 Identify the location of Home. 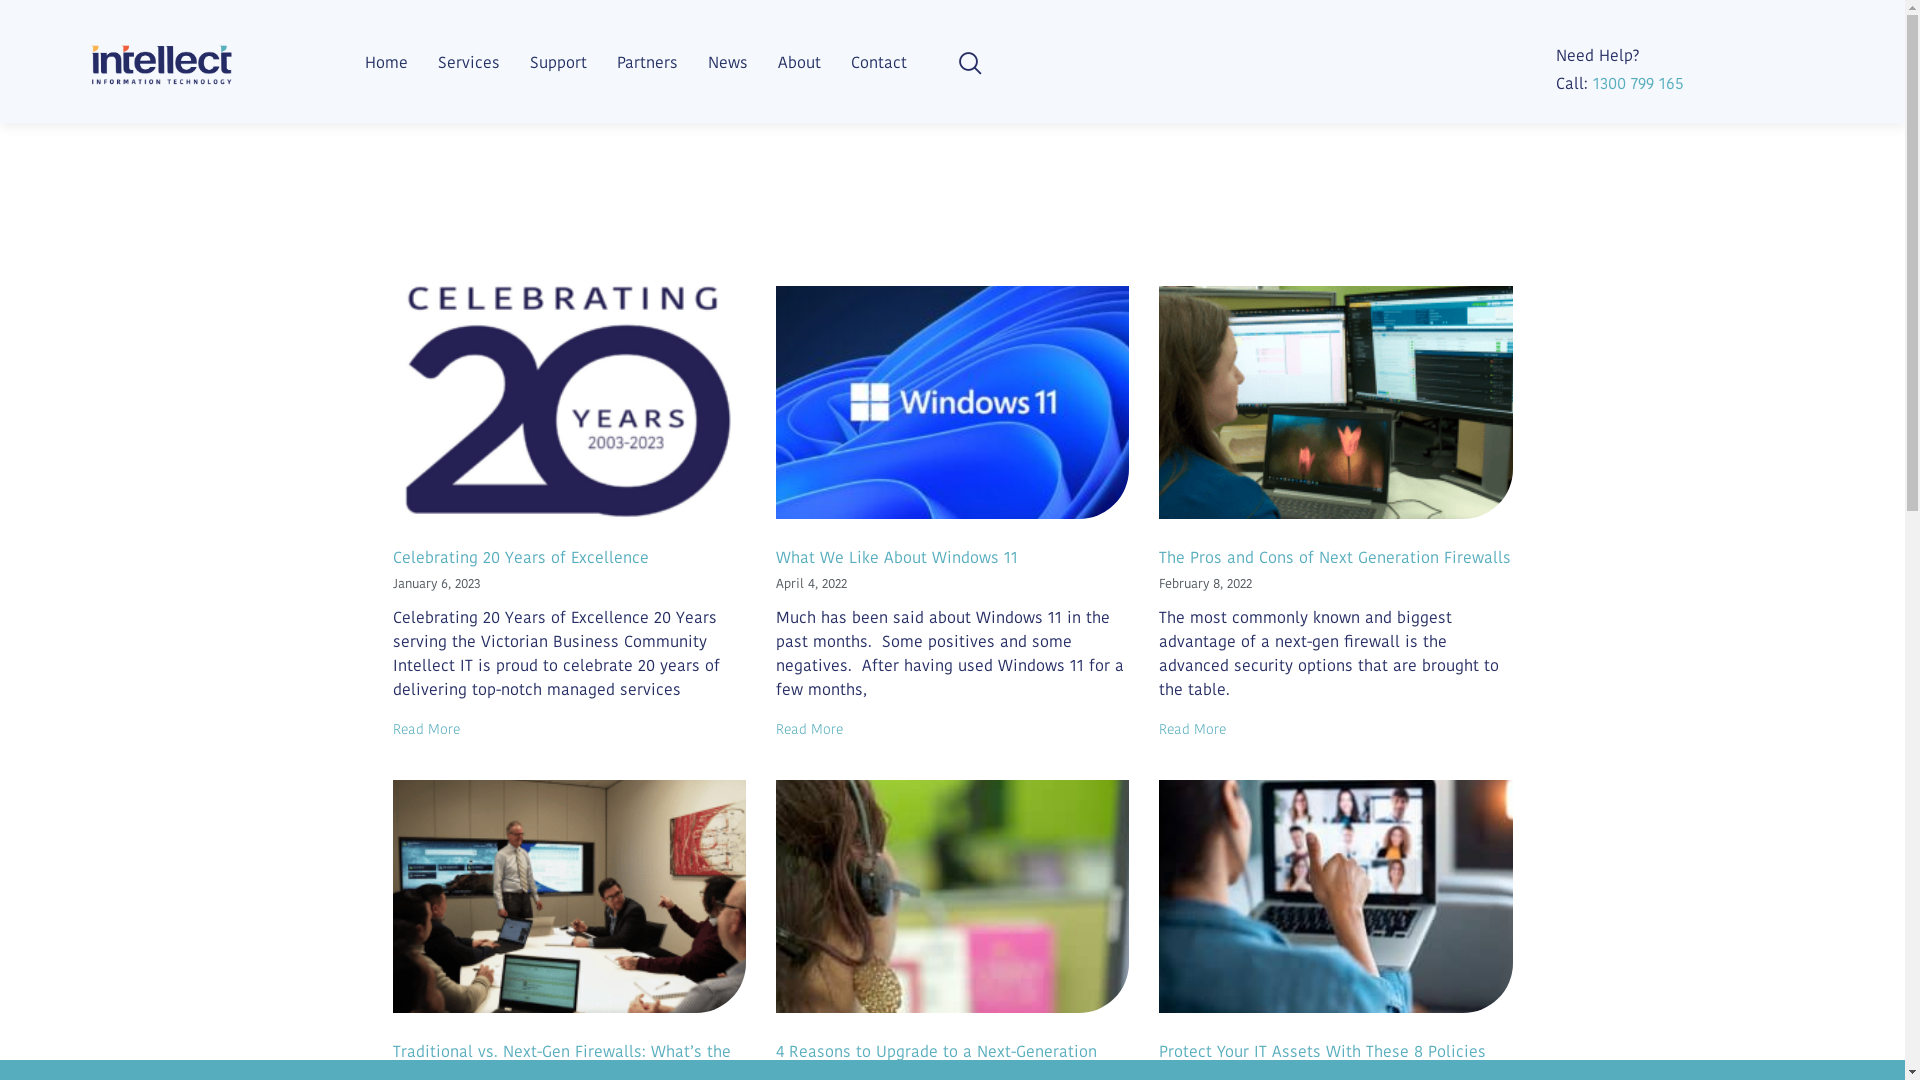
(386, 62).